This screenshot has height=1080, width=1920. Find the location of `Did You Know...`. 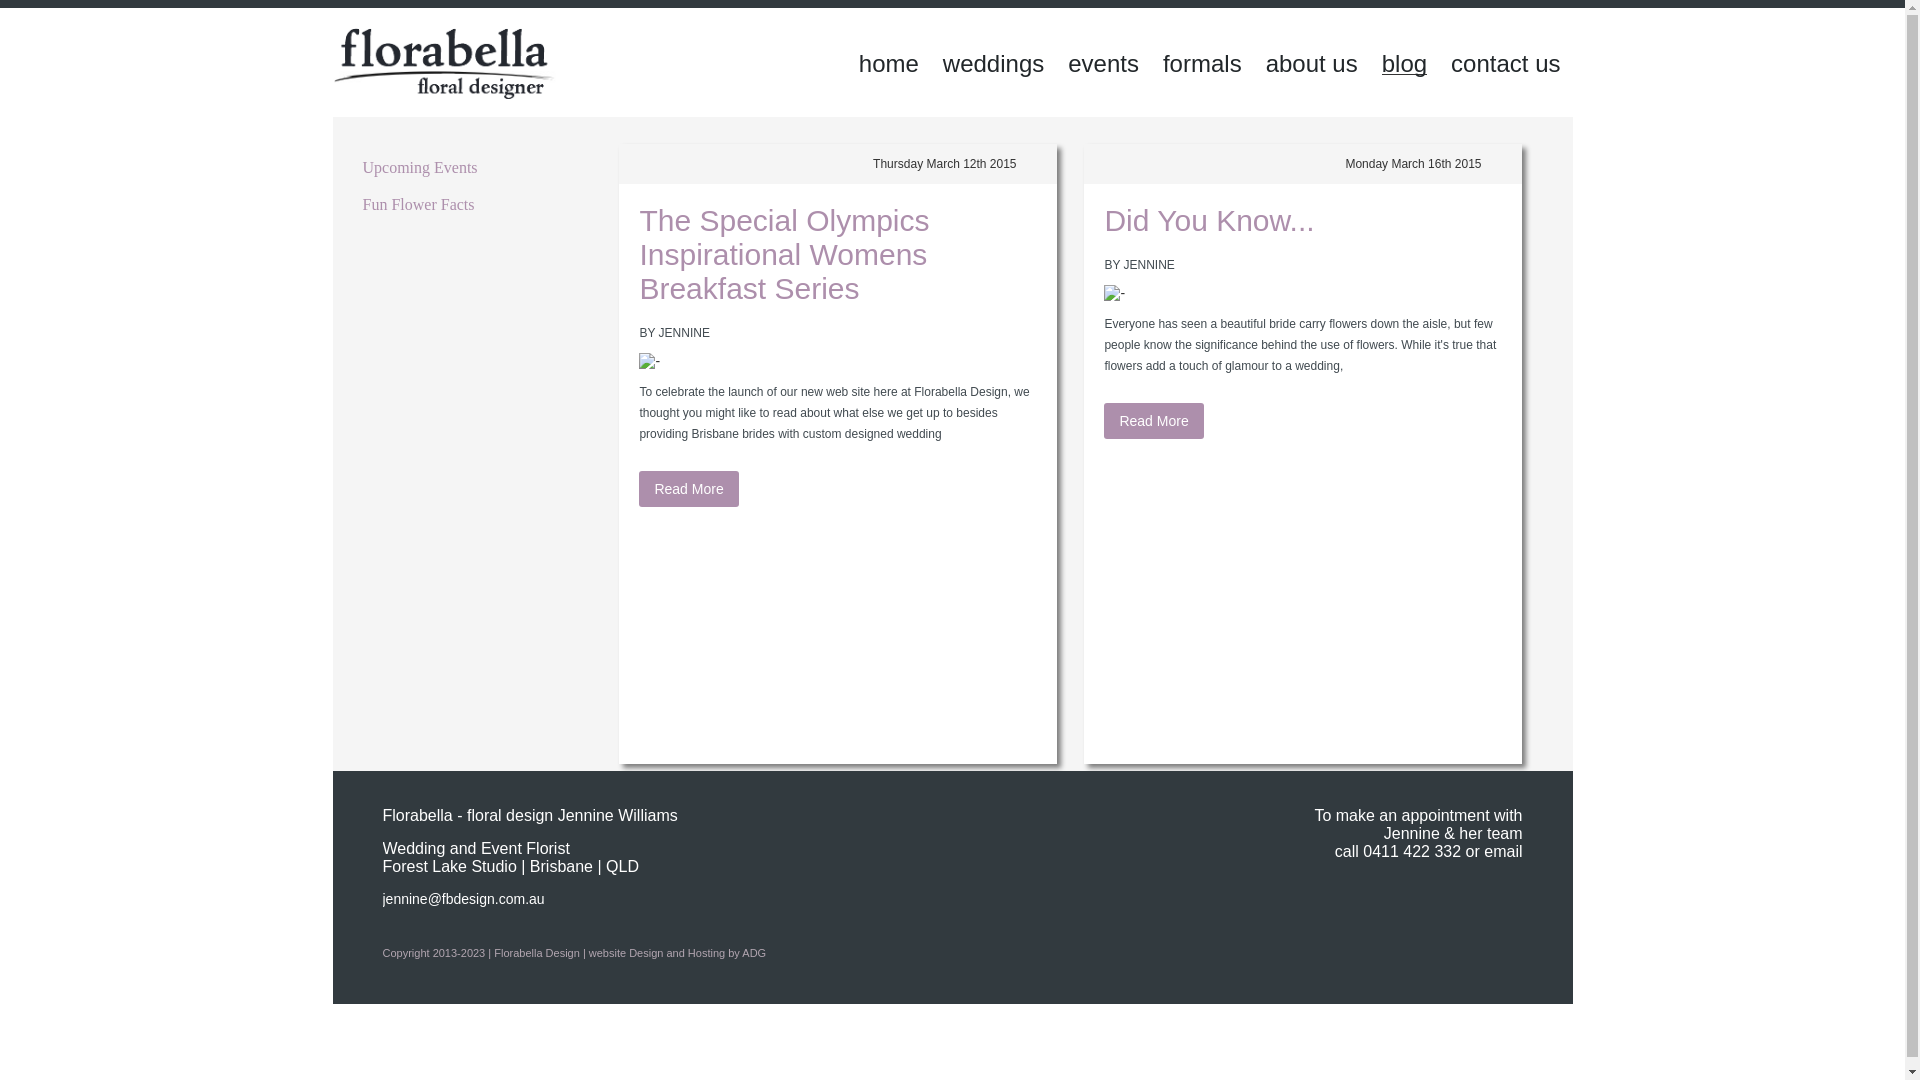

Did You Know... is located at coordinates (1209, 220).